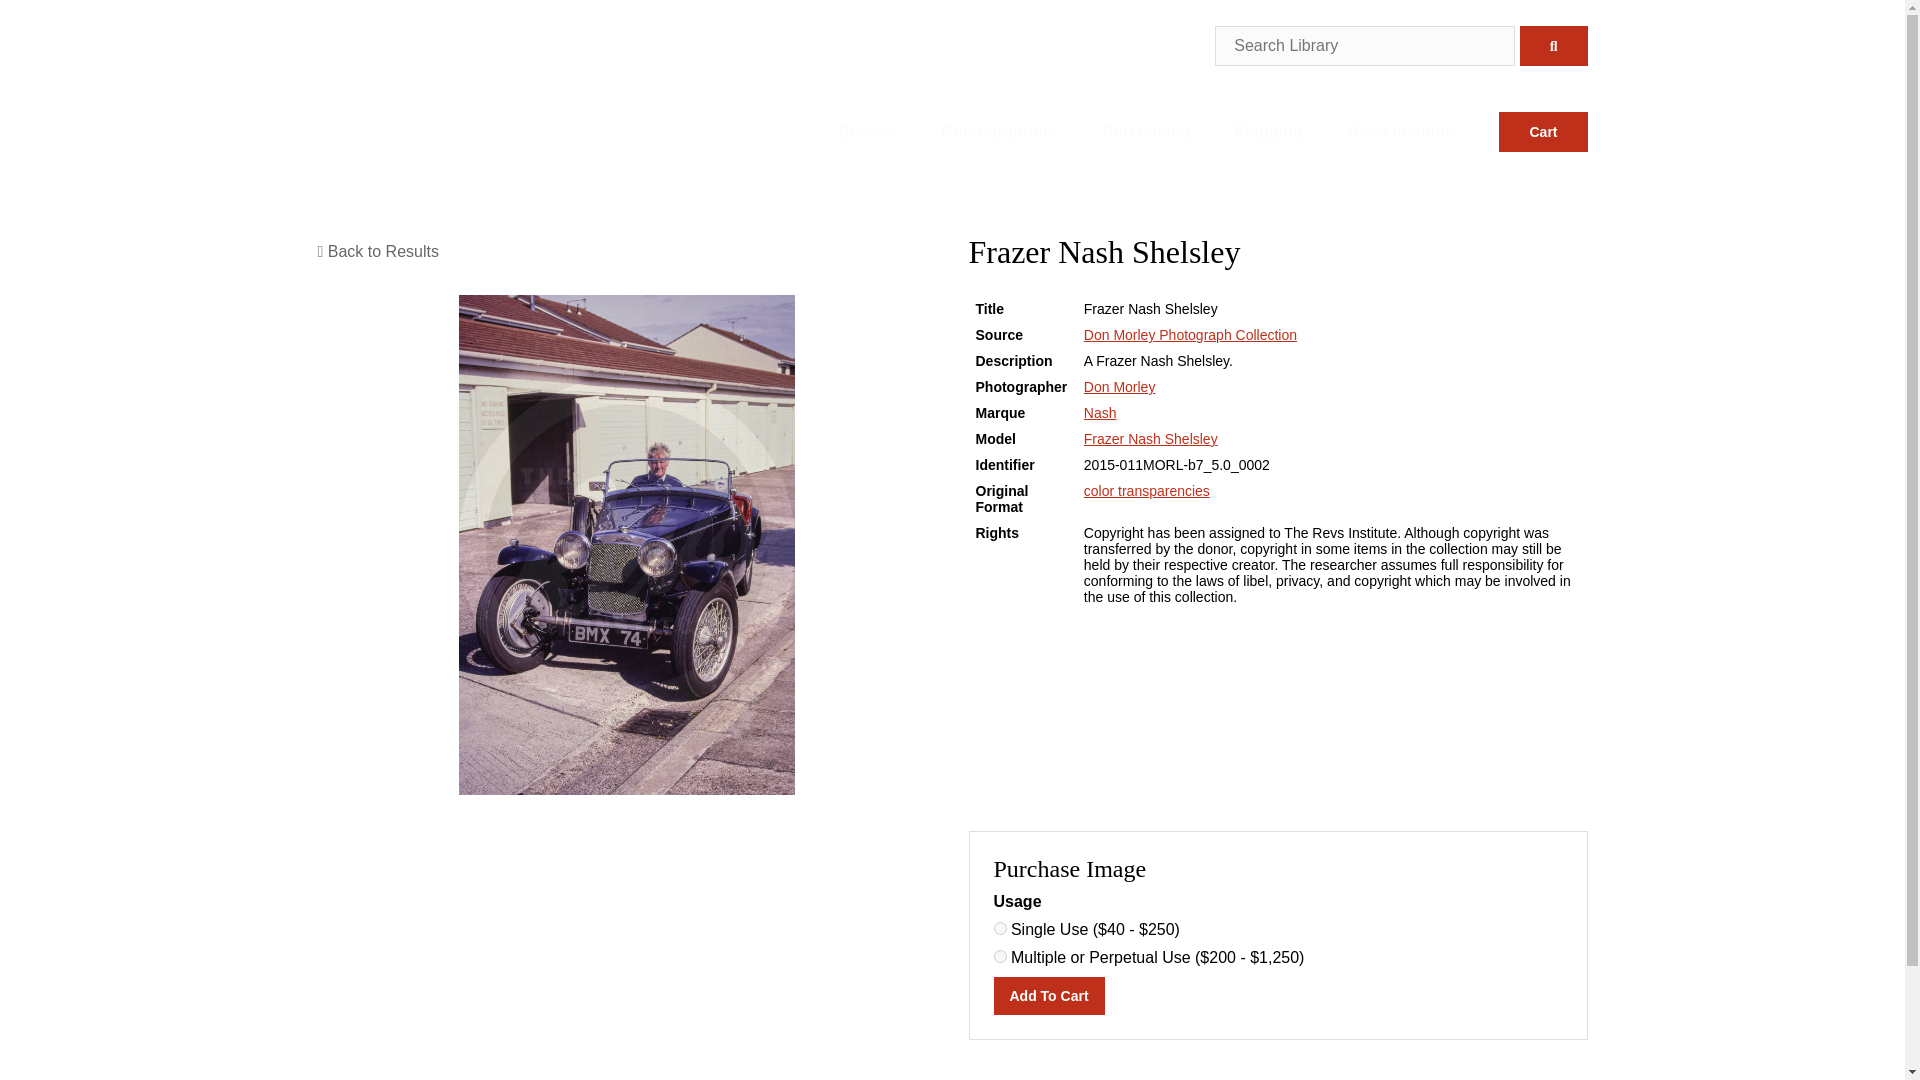 This screenshot has height=1080, width=1920. I want to click on Back to Results, so click(378, 252).